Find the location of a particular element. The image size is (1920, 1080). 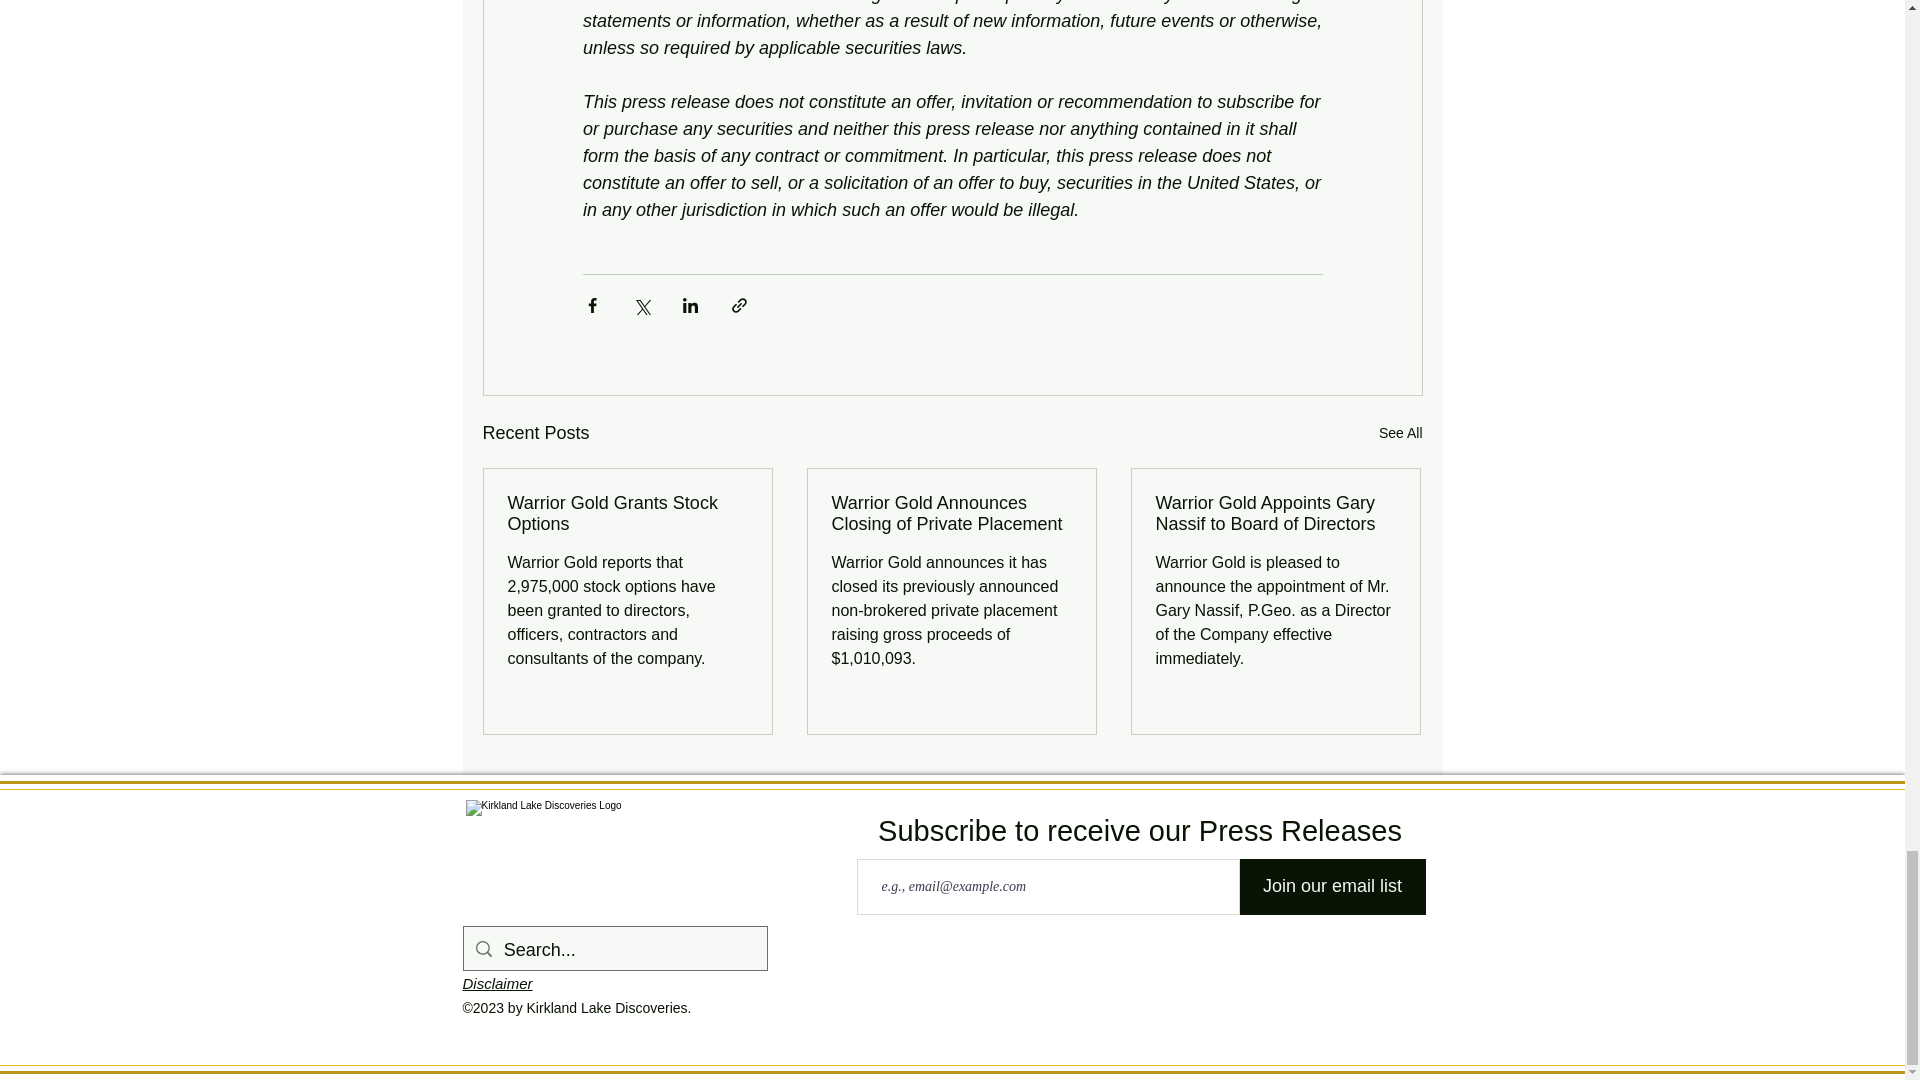

Warrior Gold Appoints Gary Nassif to Board of Directors is located at coordinates (1275, 513).